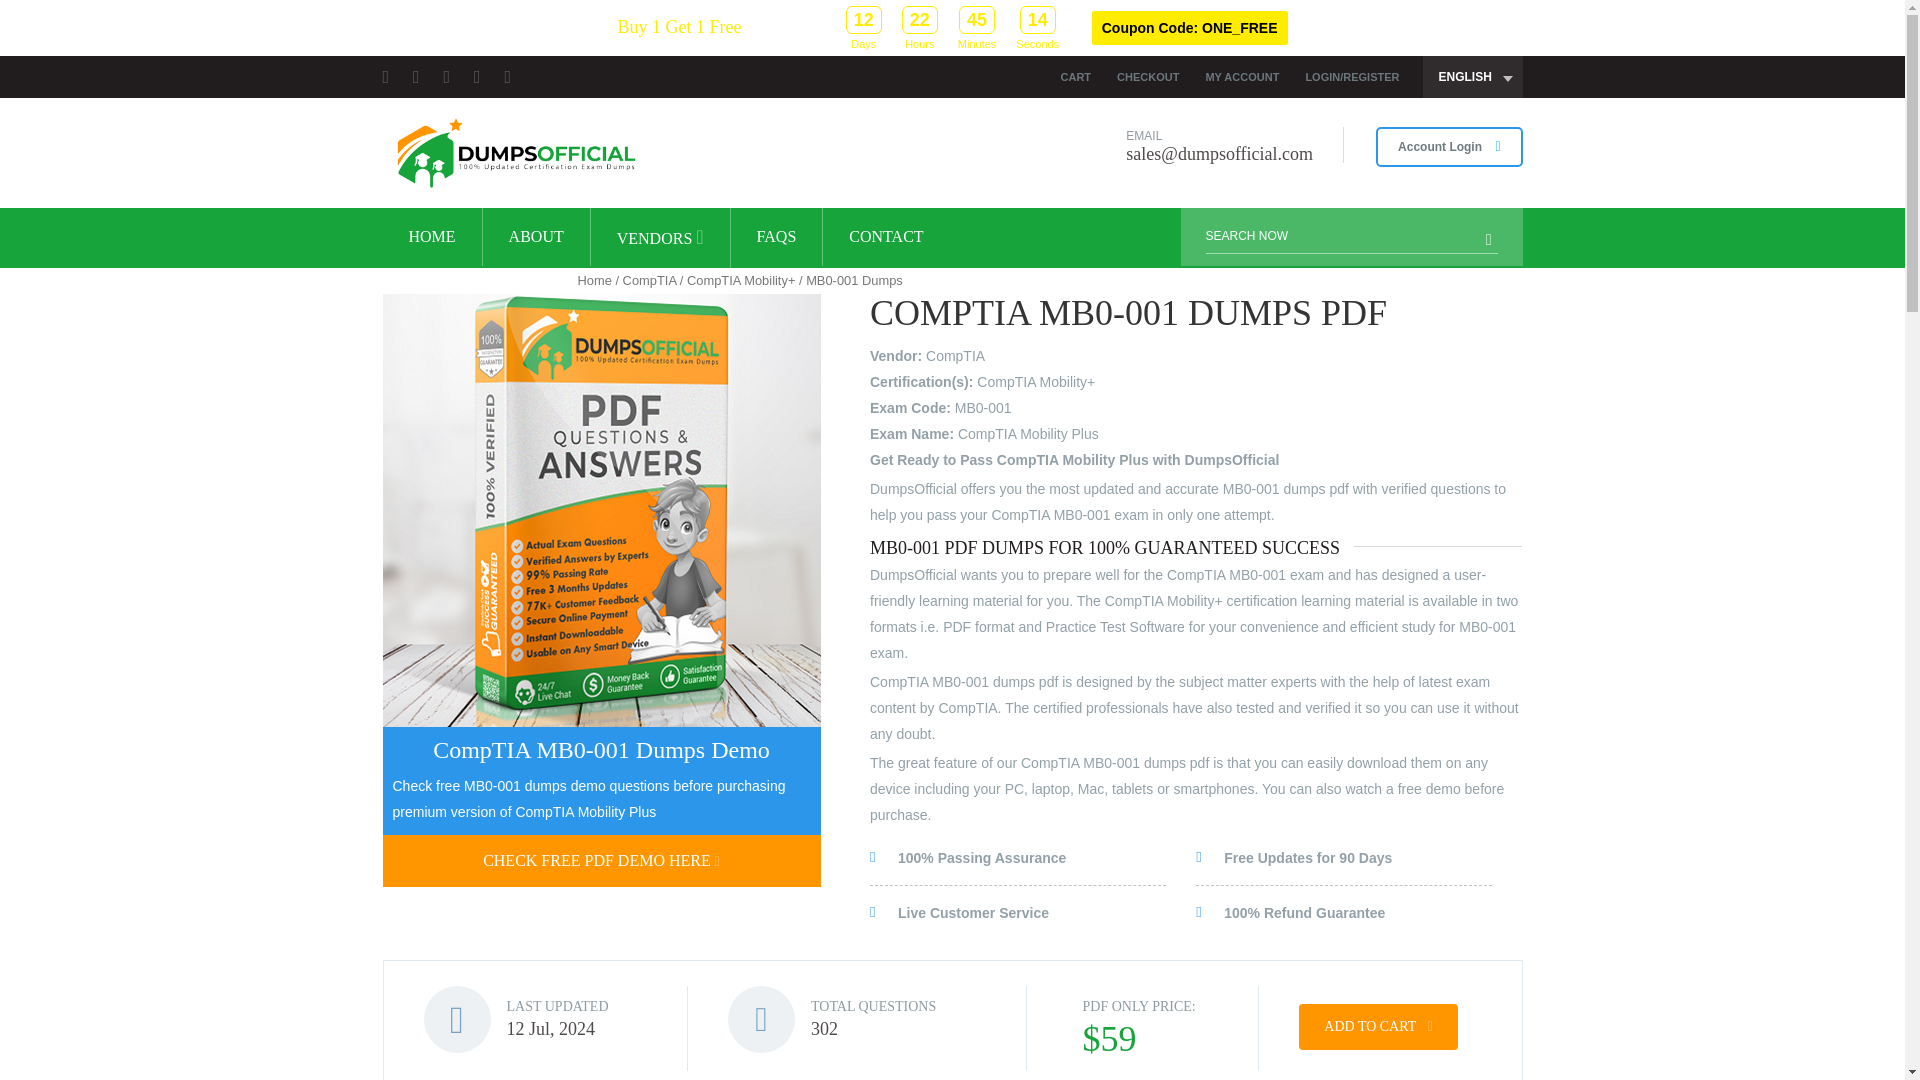 The height and width of the screenshot is (1080, 1920). Describe the element at coordinates (514, 152) in the screenshot. I see `Dumps Official` at that location.